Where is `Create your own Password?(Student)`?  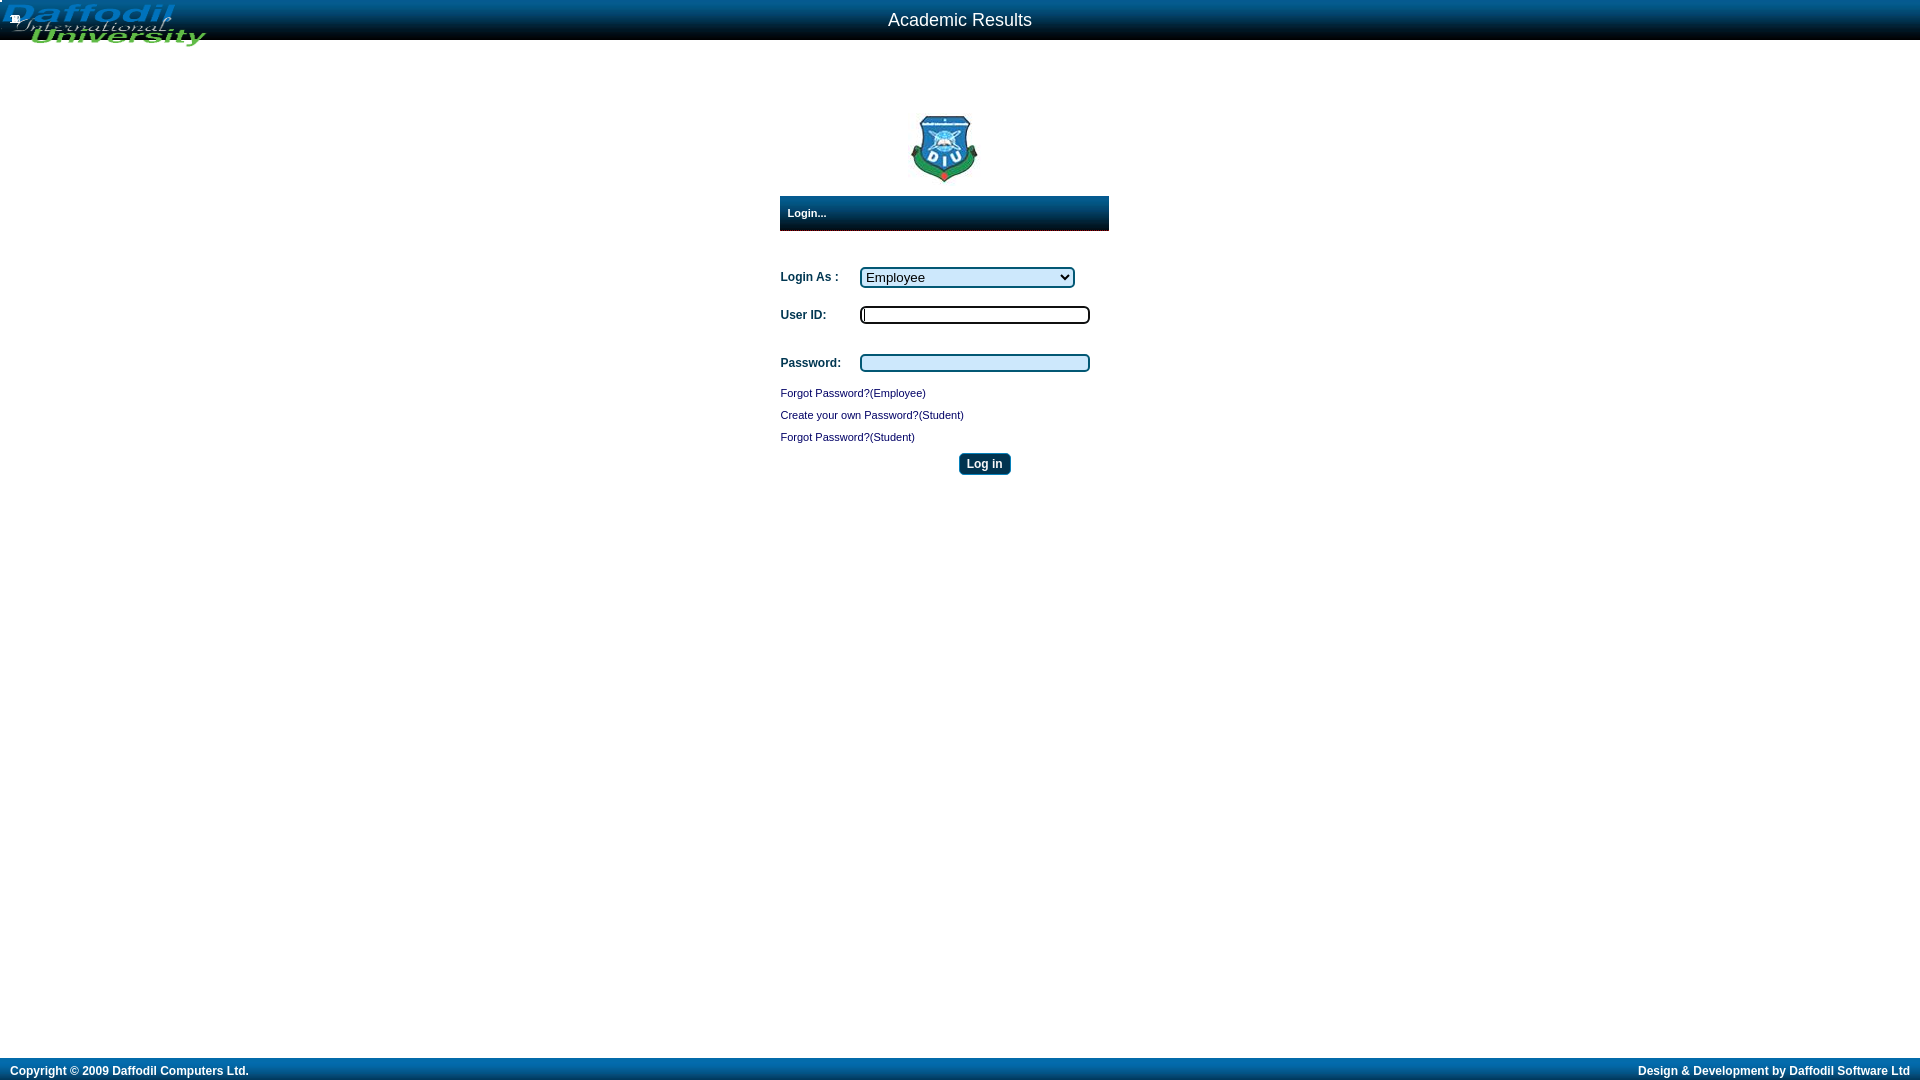 Create your own Password?(Student) is located at coordinates (872, 415).